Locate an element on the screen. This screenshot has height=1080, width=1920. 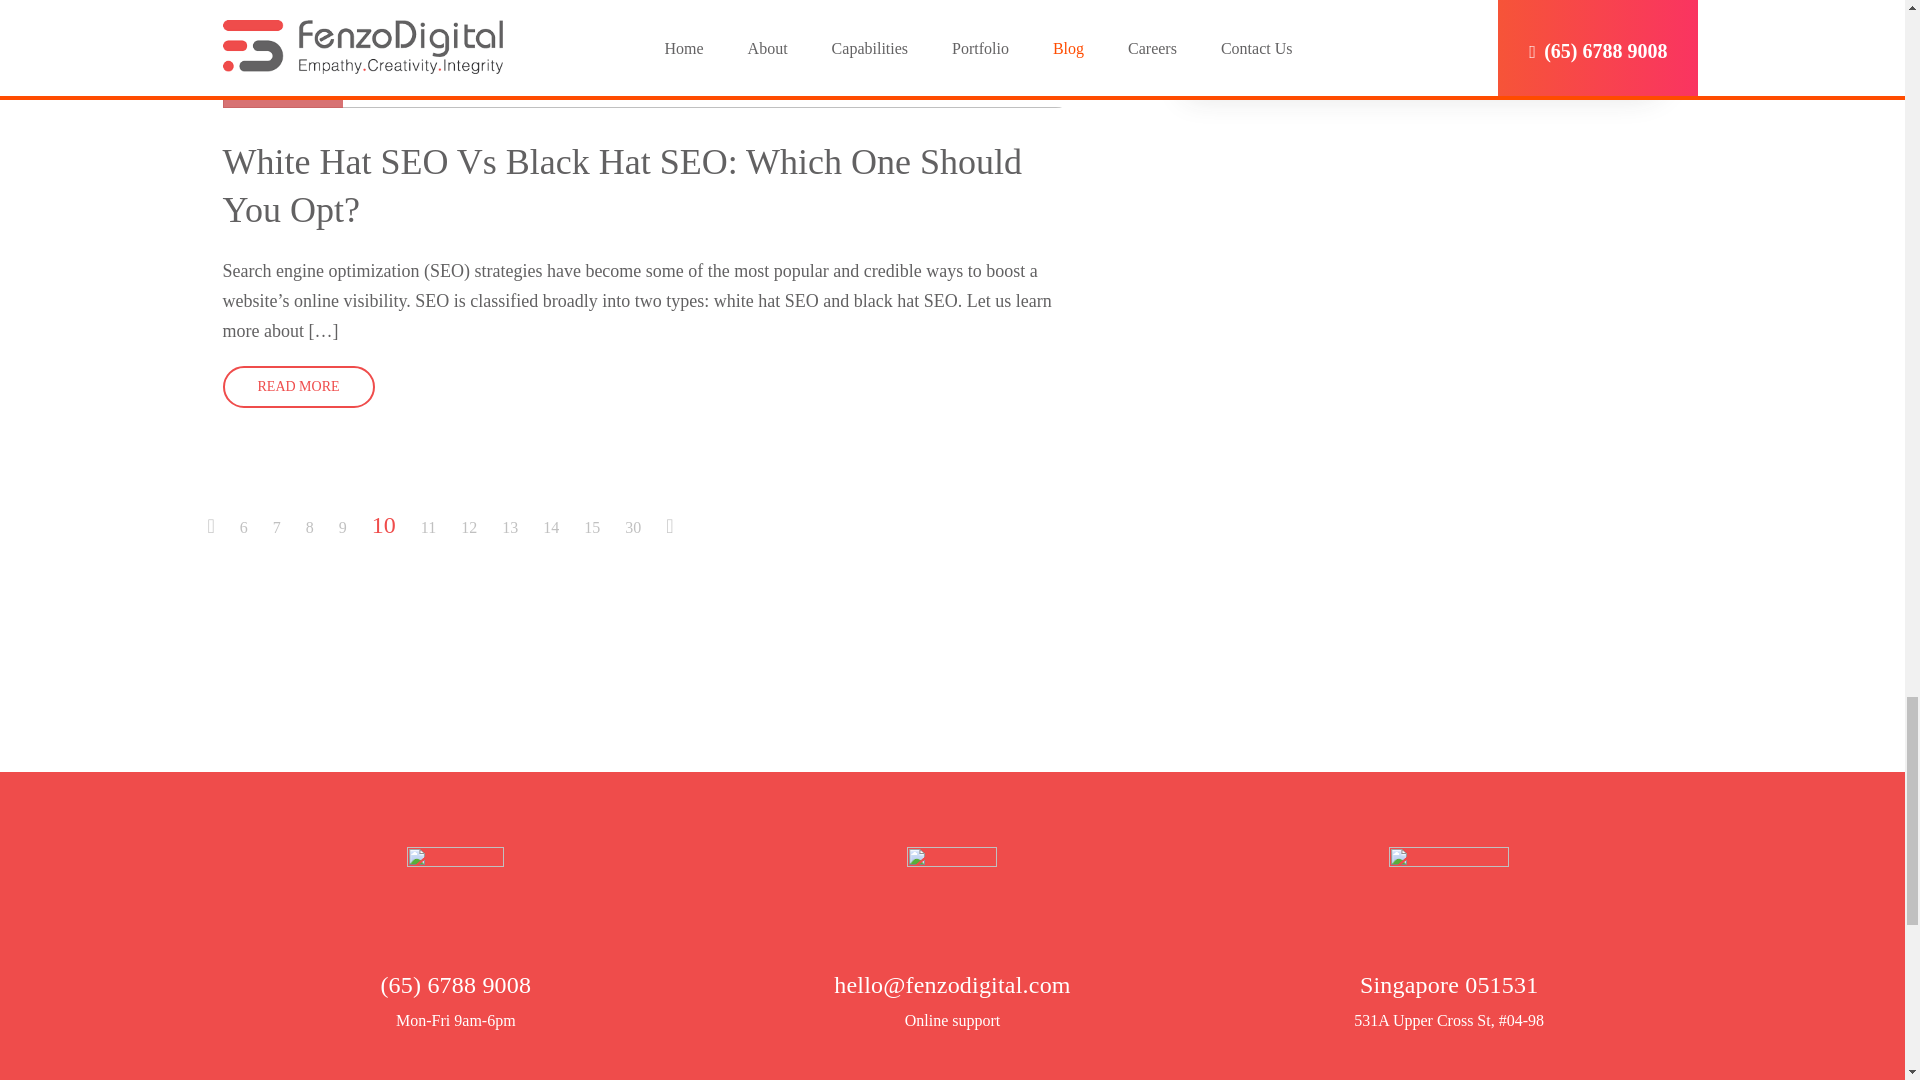
Page 8 is located at coordinates (297, 528).